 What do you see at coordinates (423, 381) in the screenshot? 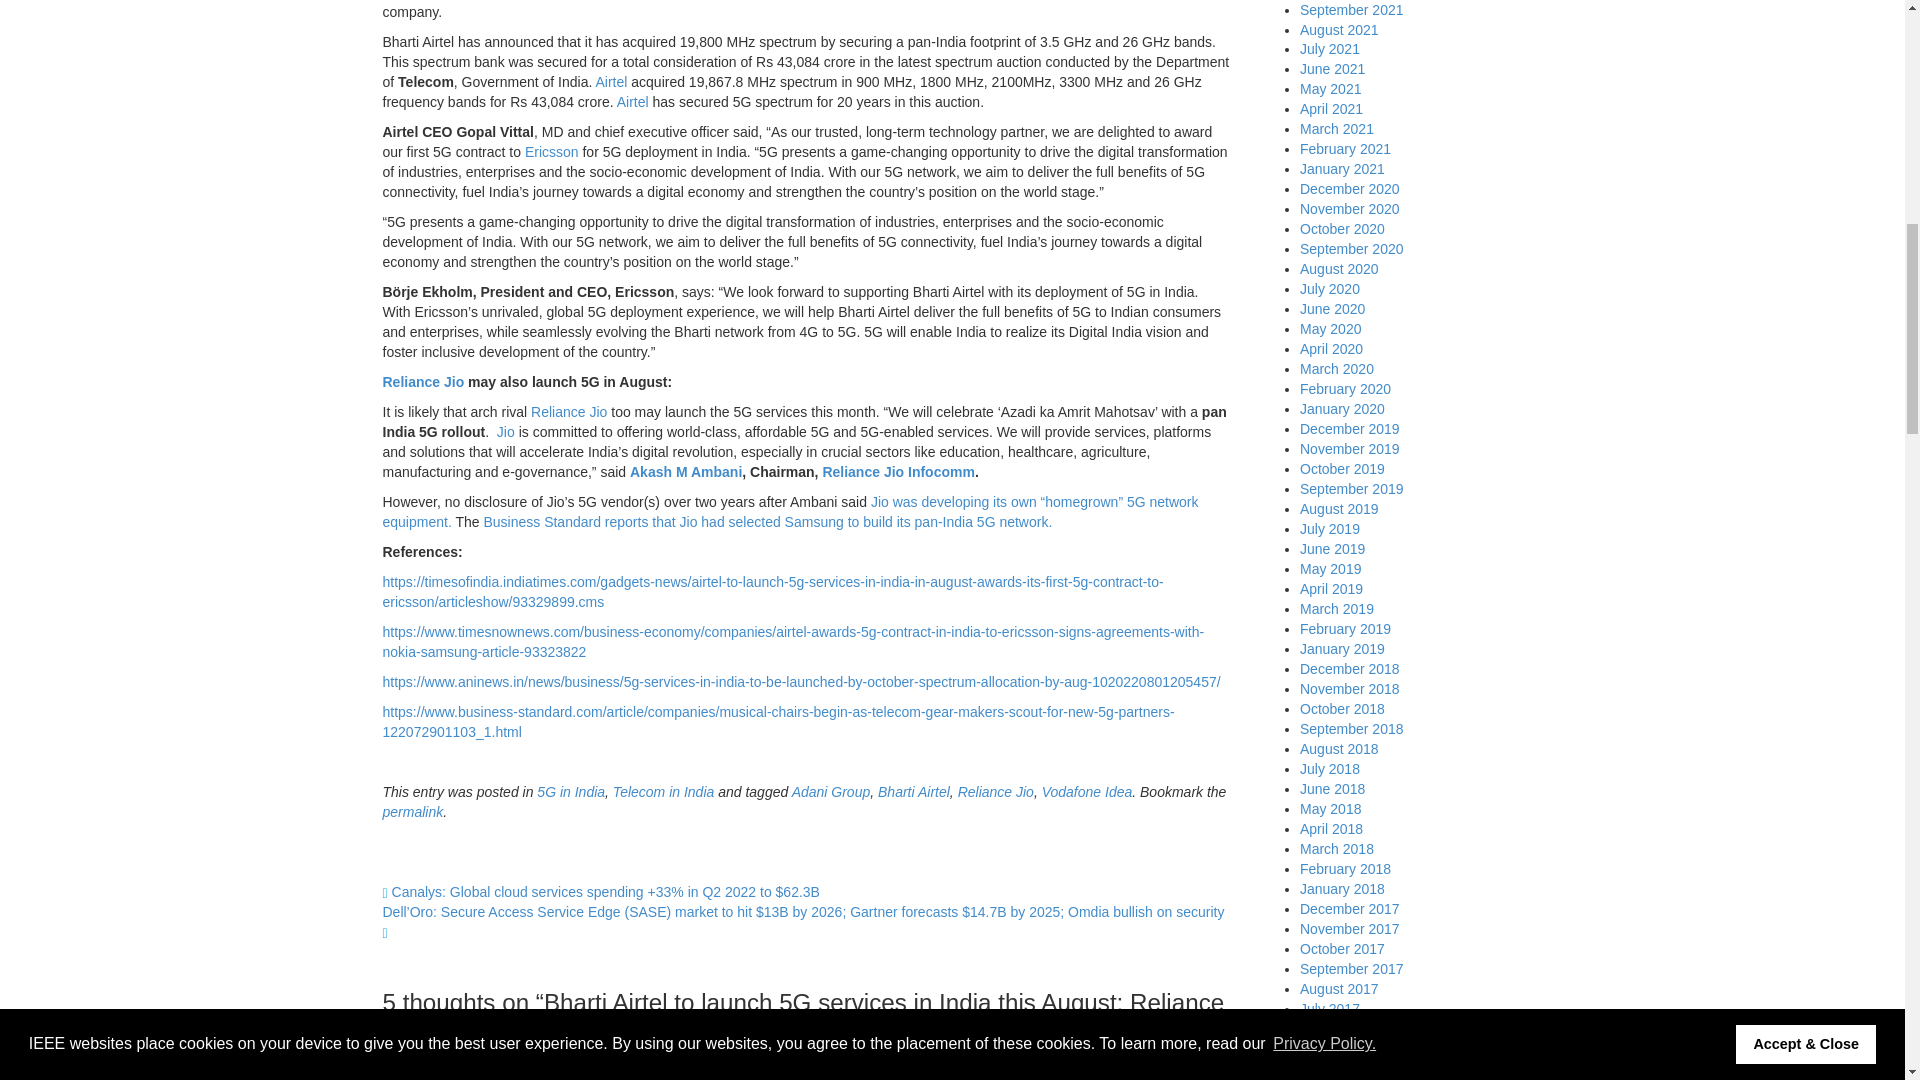
I see `Reliance Jio` at bounding box center [423, 381].